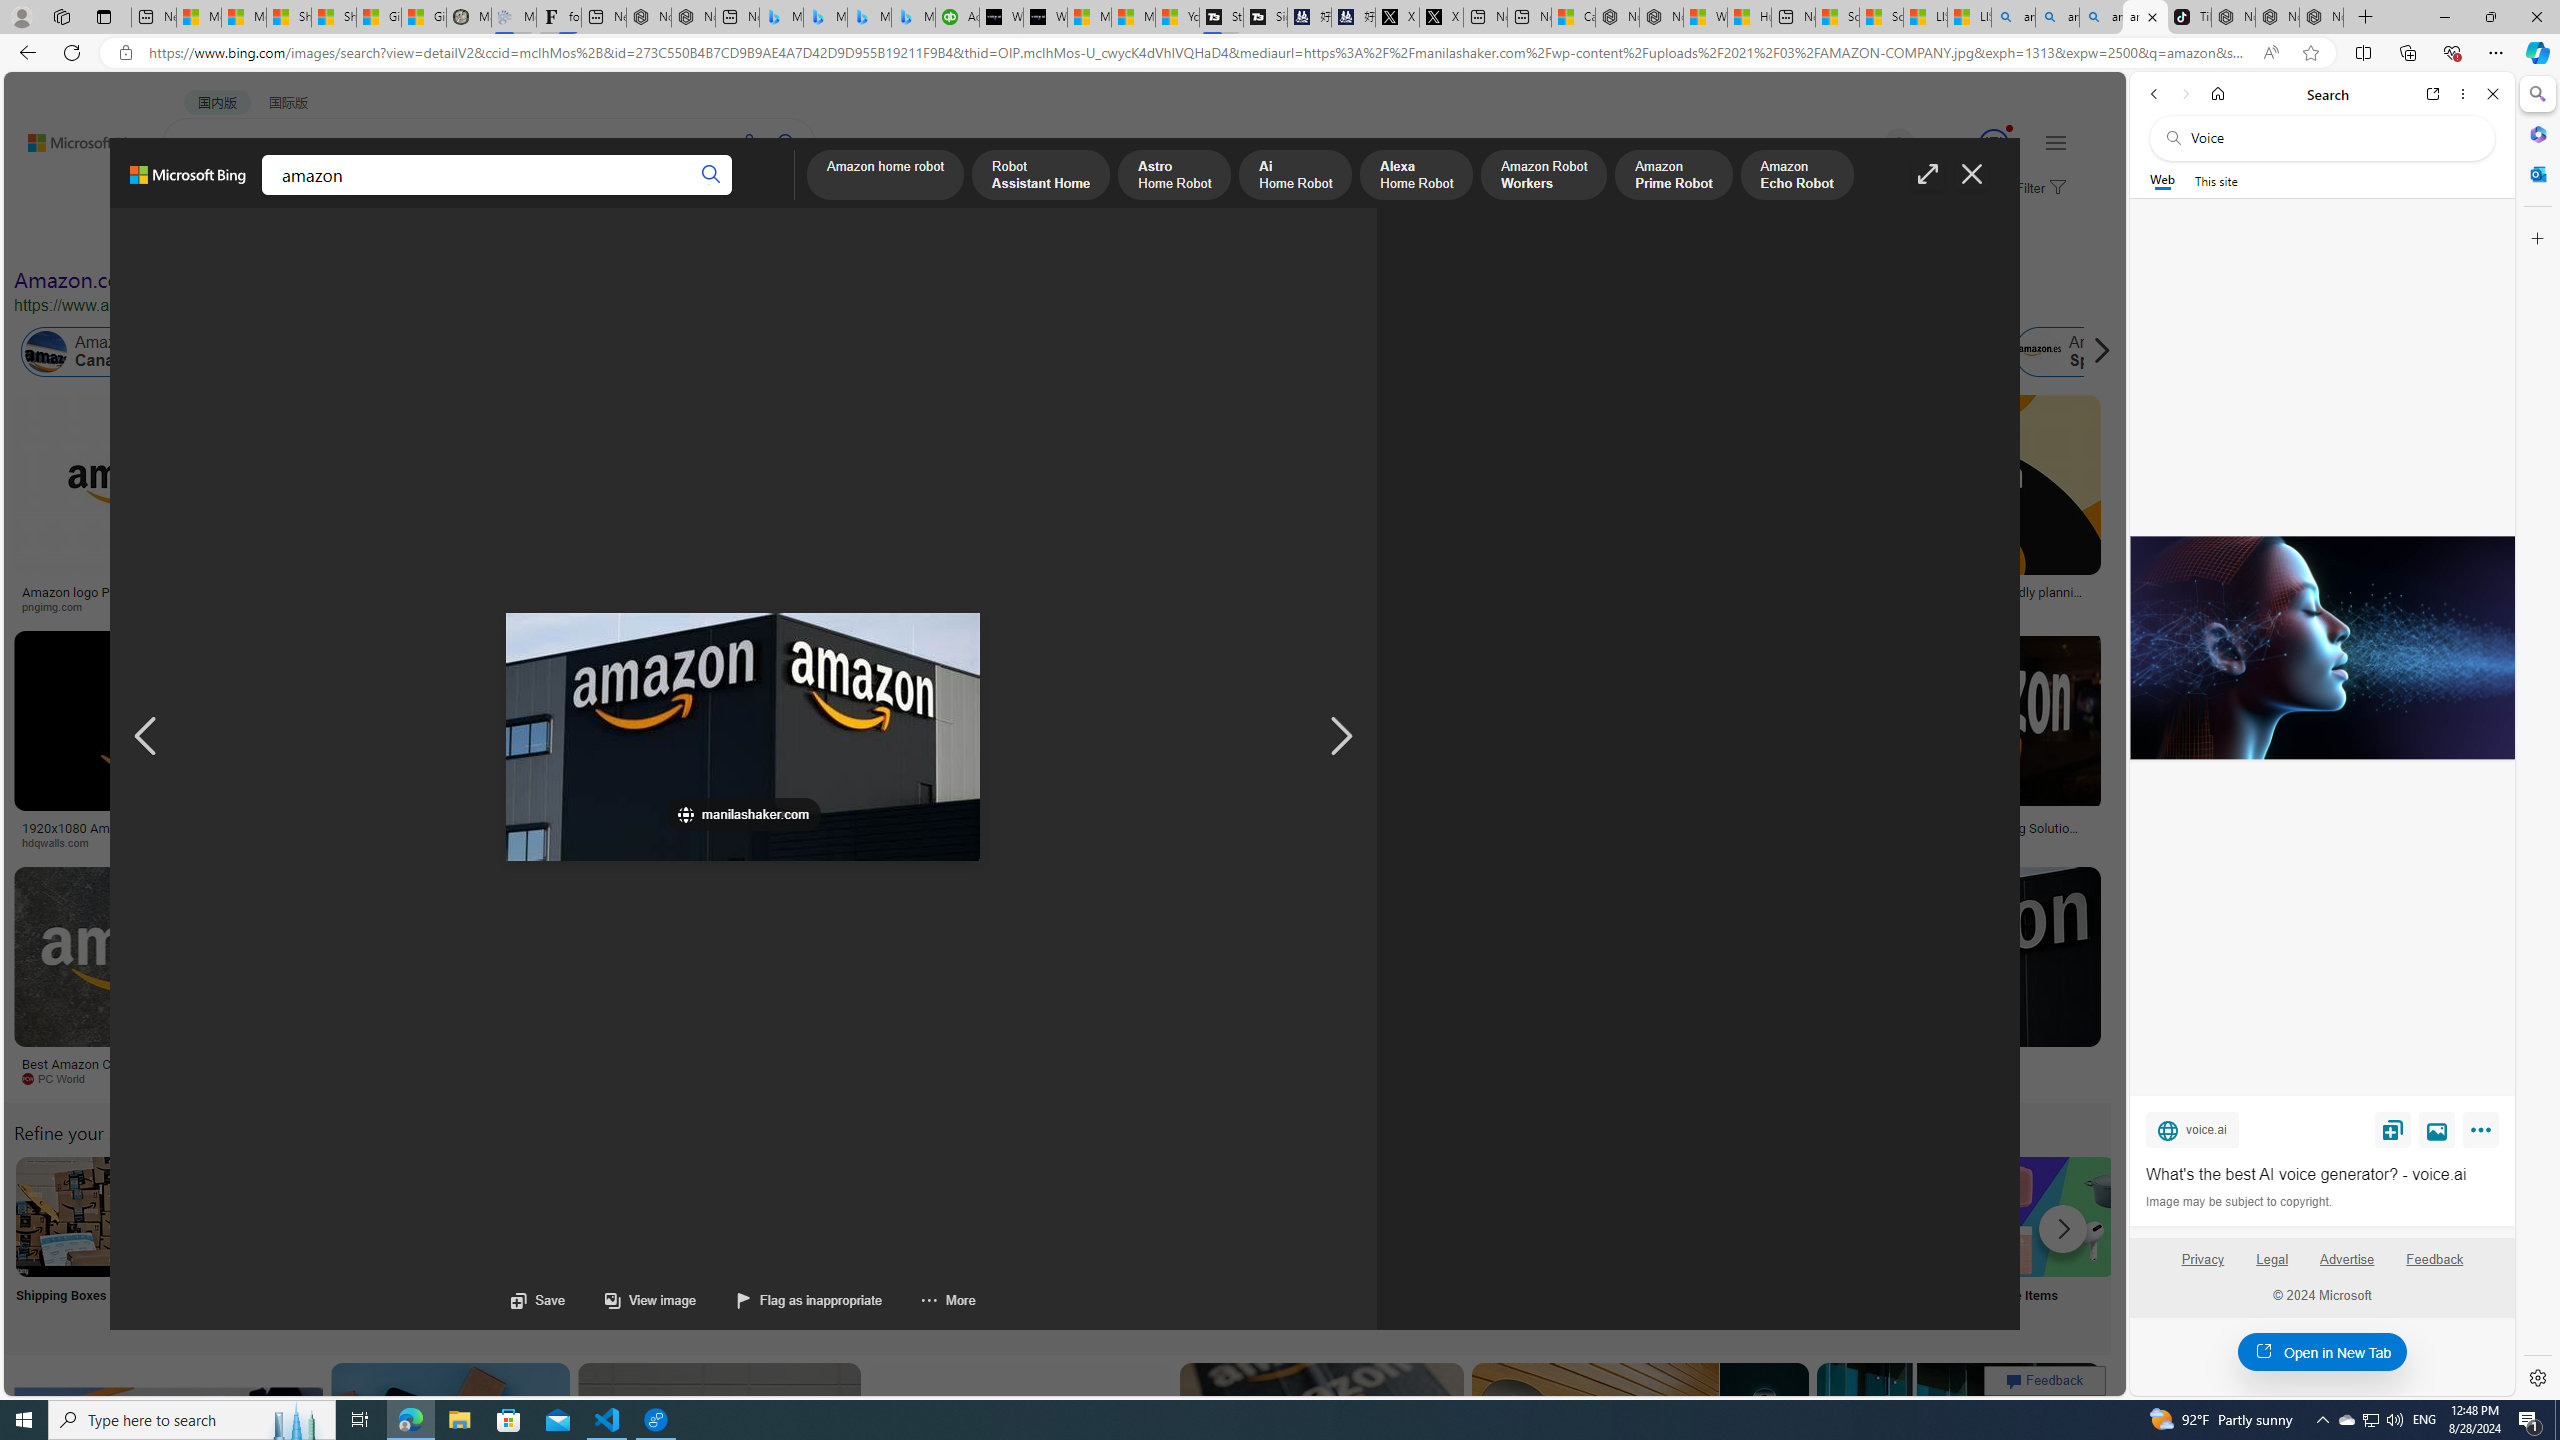 The width and height of the screenshot is (2560, 1440). What do you see at coordinates (1611, 1079) in the screenshot?
I see `cordcuttersnews.com` at bounding box center [1611, 1079].